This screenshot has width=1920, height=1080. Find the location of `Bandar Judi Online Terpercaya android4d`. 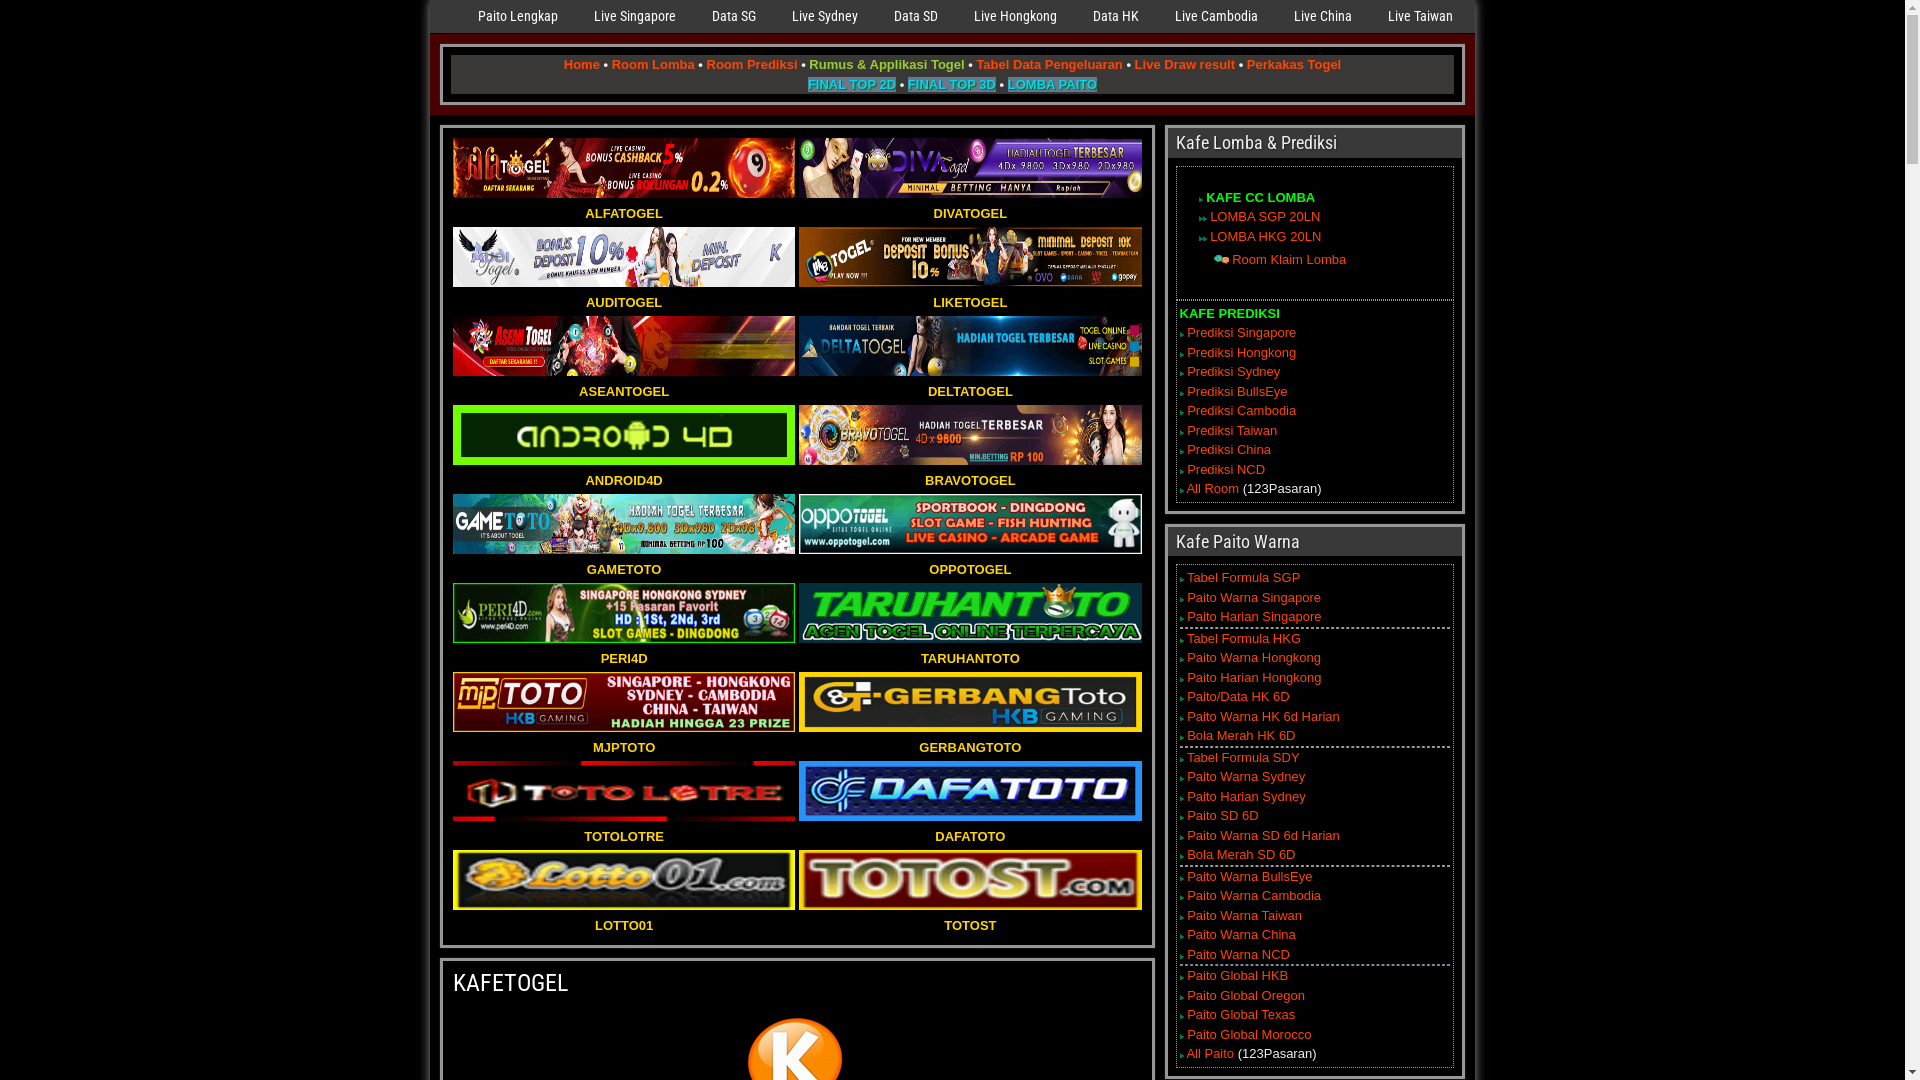

Bandar Judi Online Terpercaya android4d is located at coordinates (624, 435).